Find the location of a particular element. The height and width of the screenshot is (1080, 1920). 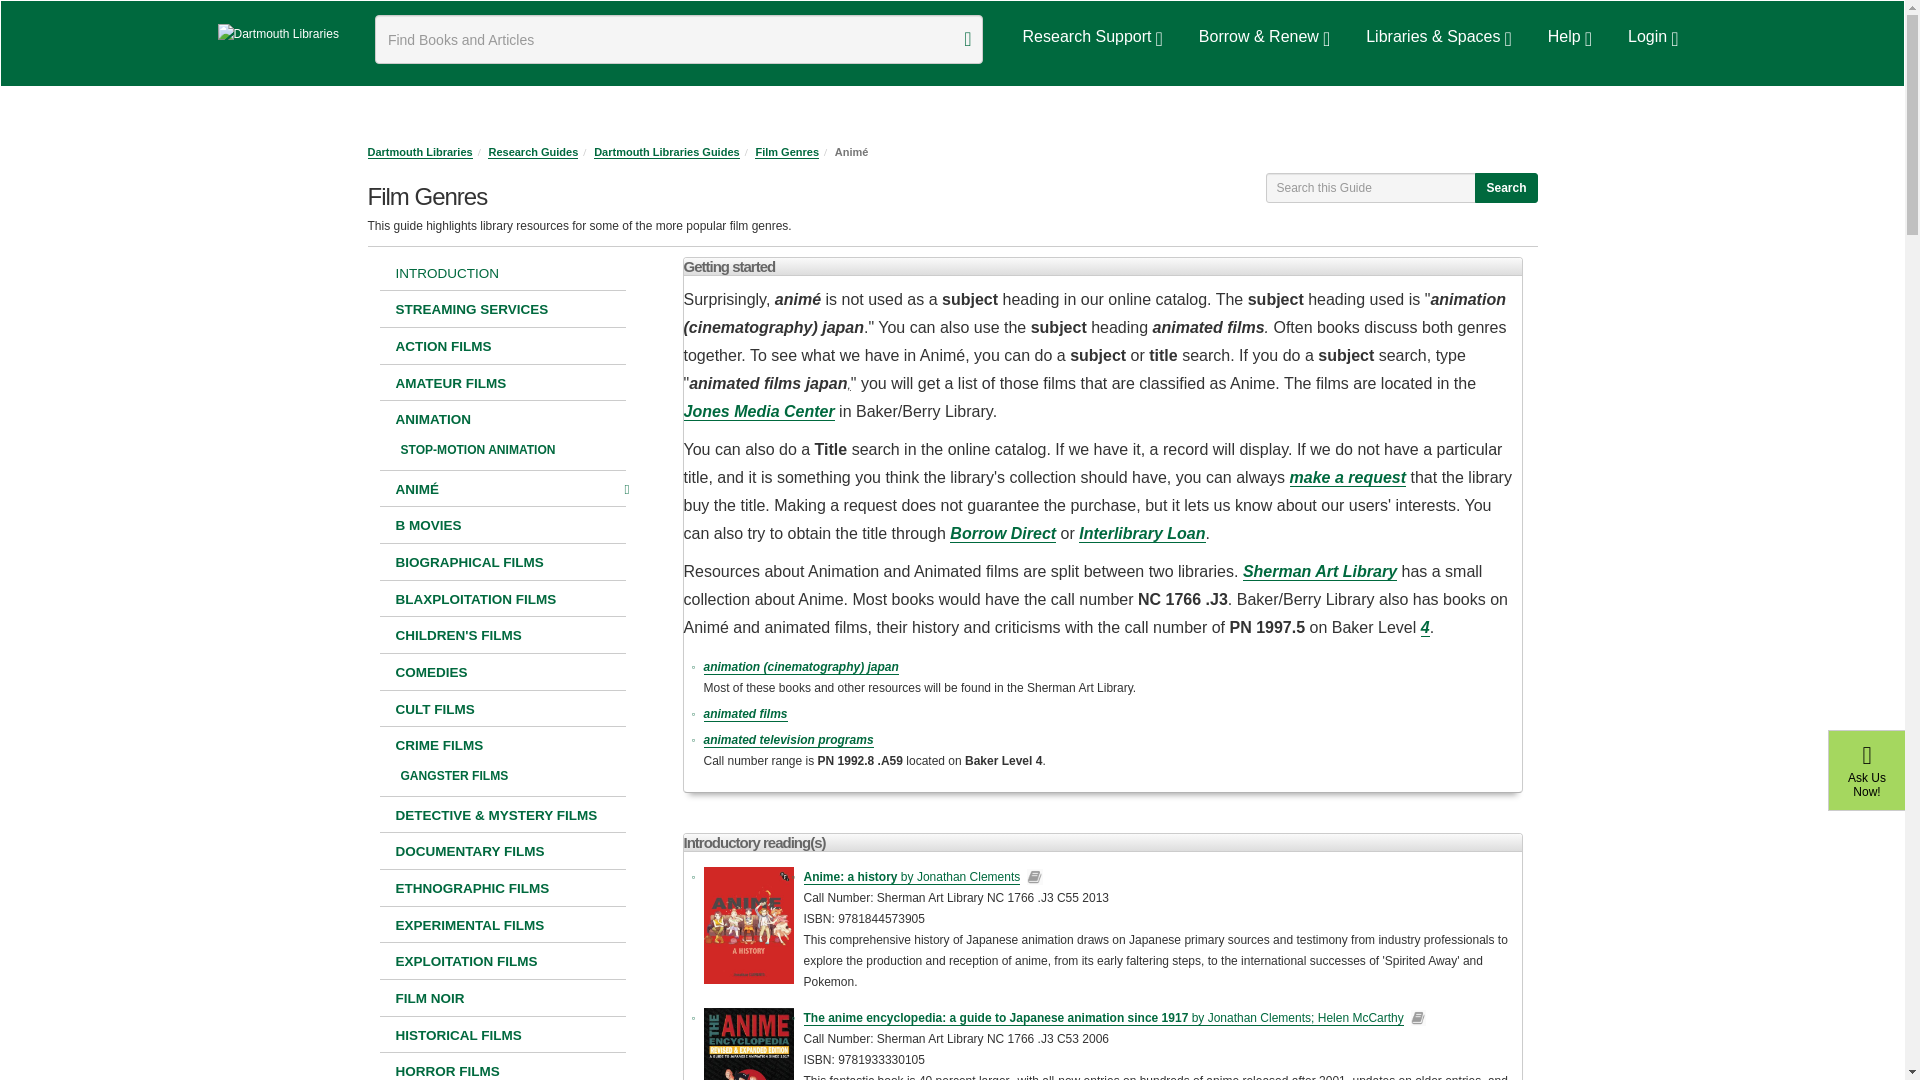

New page is located at coordinates (502, 636).